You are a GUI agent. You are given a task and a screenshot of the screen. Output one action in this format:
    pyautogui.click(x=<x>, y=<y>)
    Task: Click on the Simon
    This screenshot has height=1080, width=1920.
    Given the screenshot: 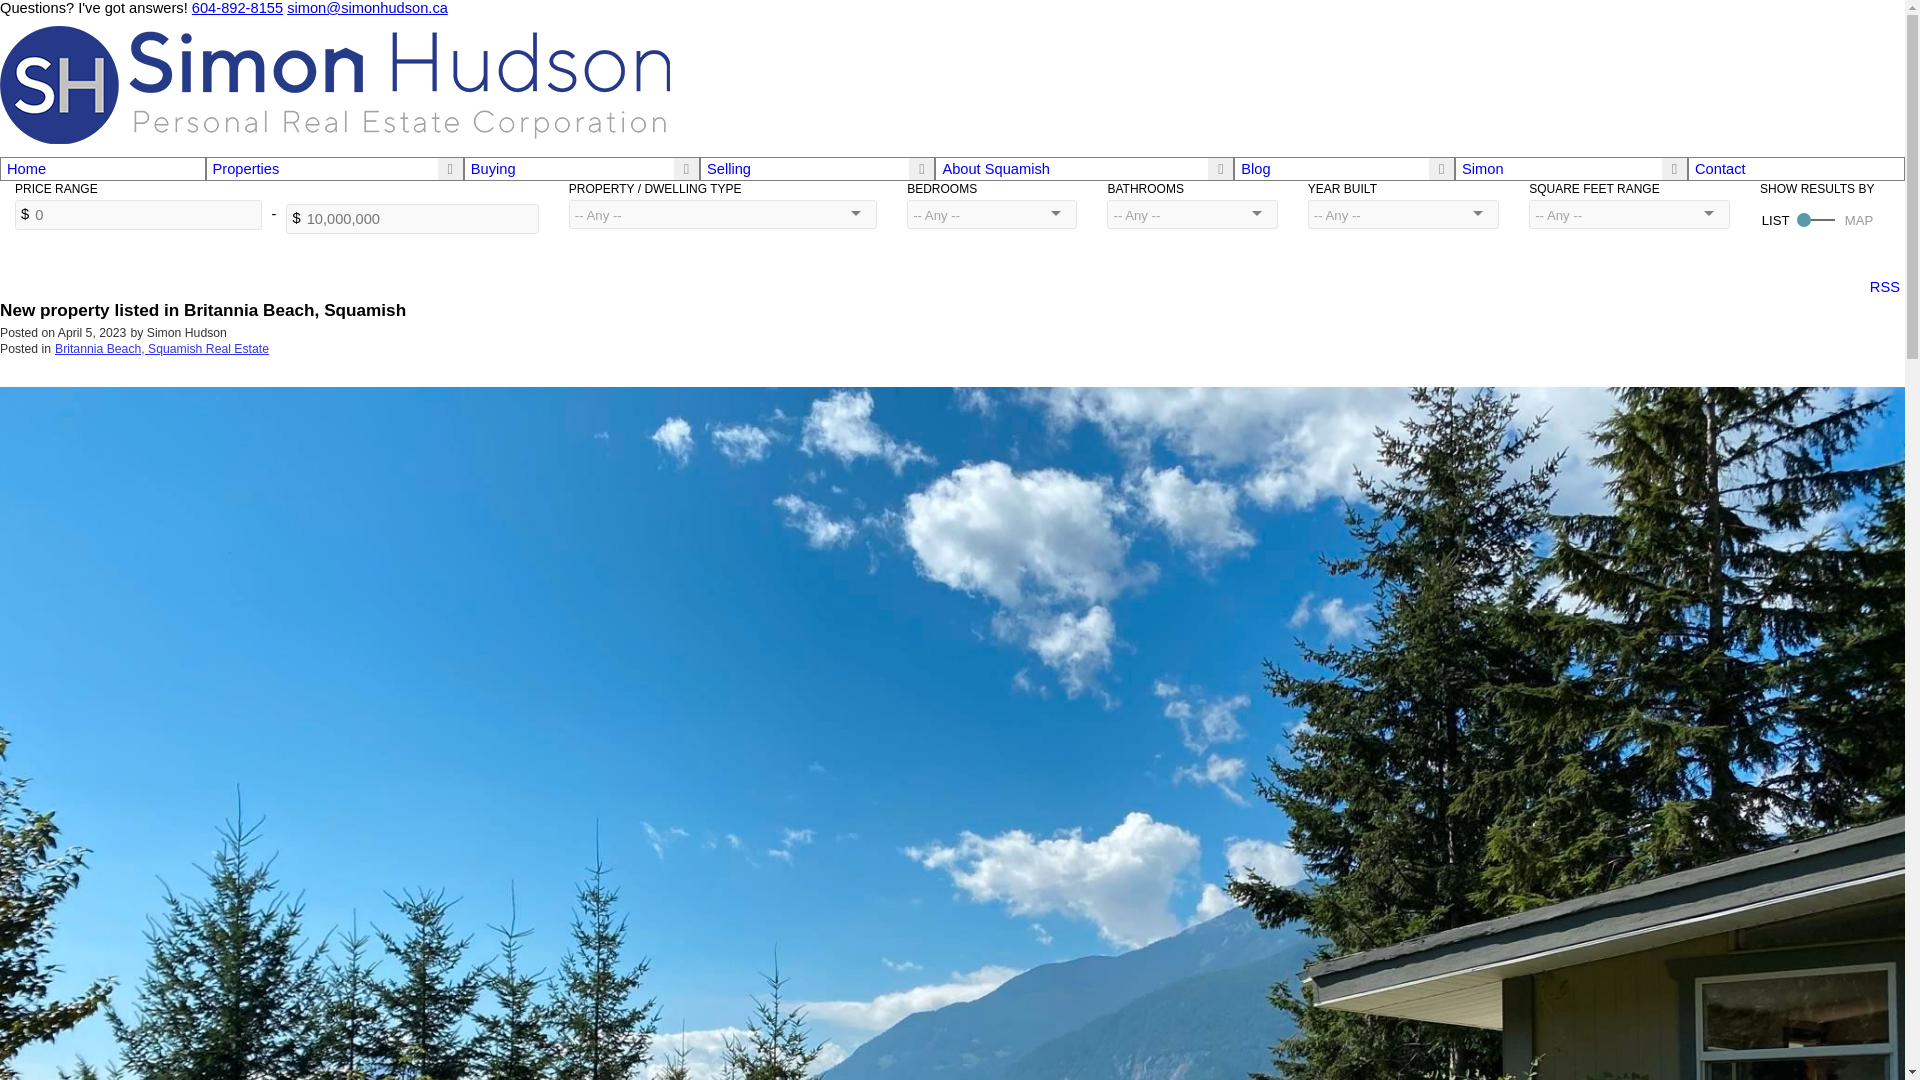 What is the action you would take?
    pyautogui.click(x=1482, y=168)
    